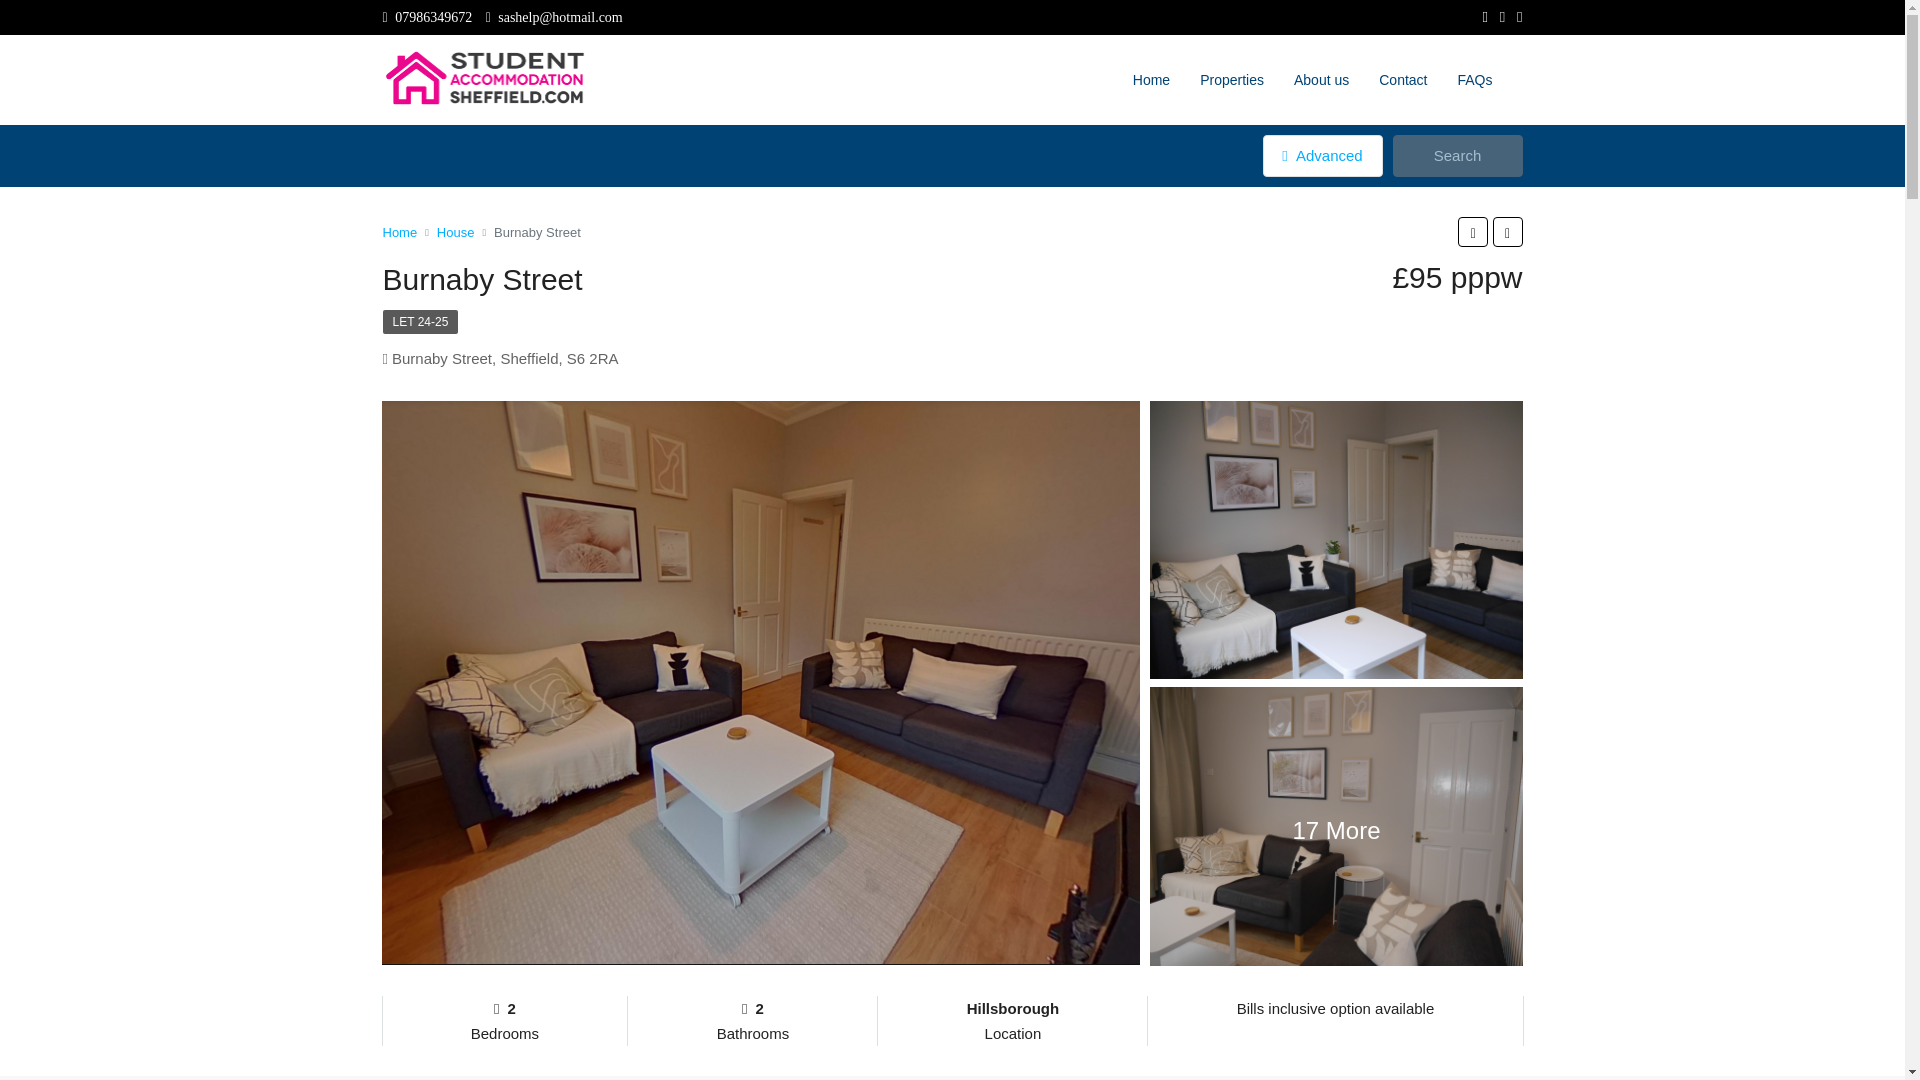 The width and height of the screenshot is (1920, 1080). I want to click on 07986349672, so click(427, 16).